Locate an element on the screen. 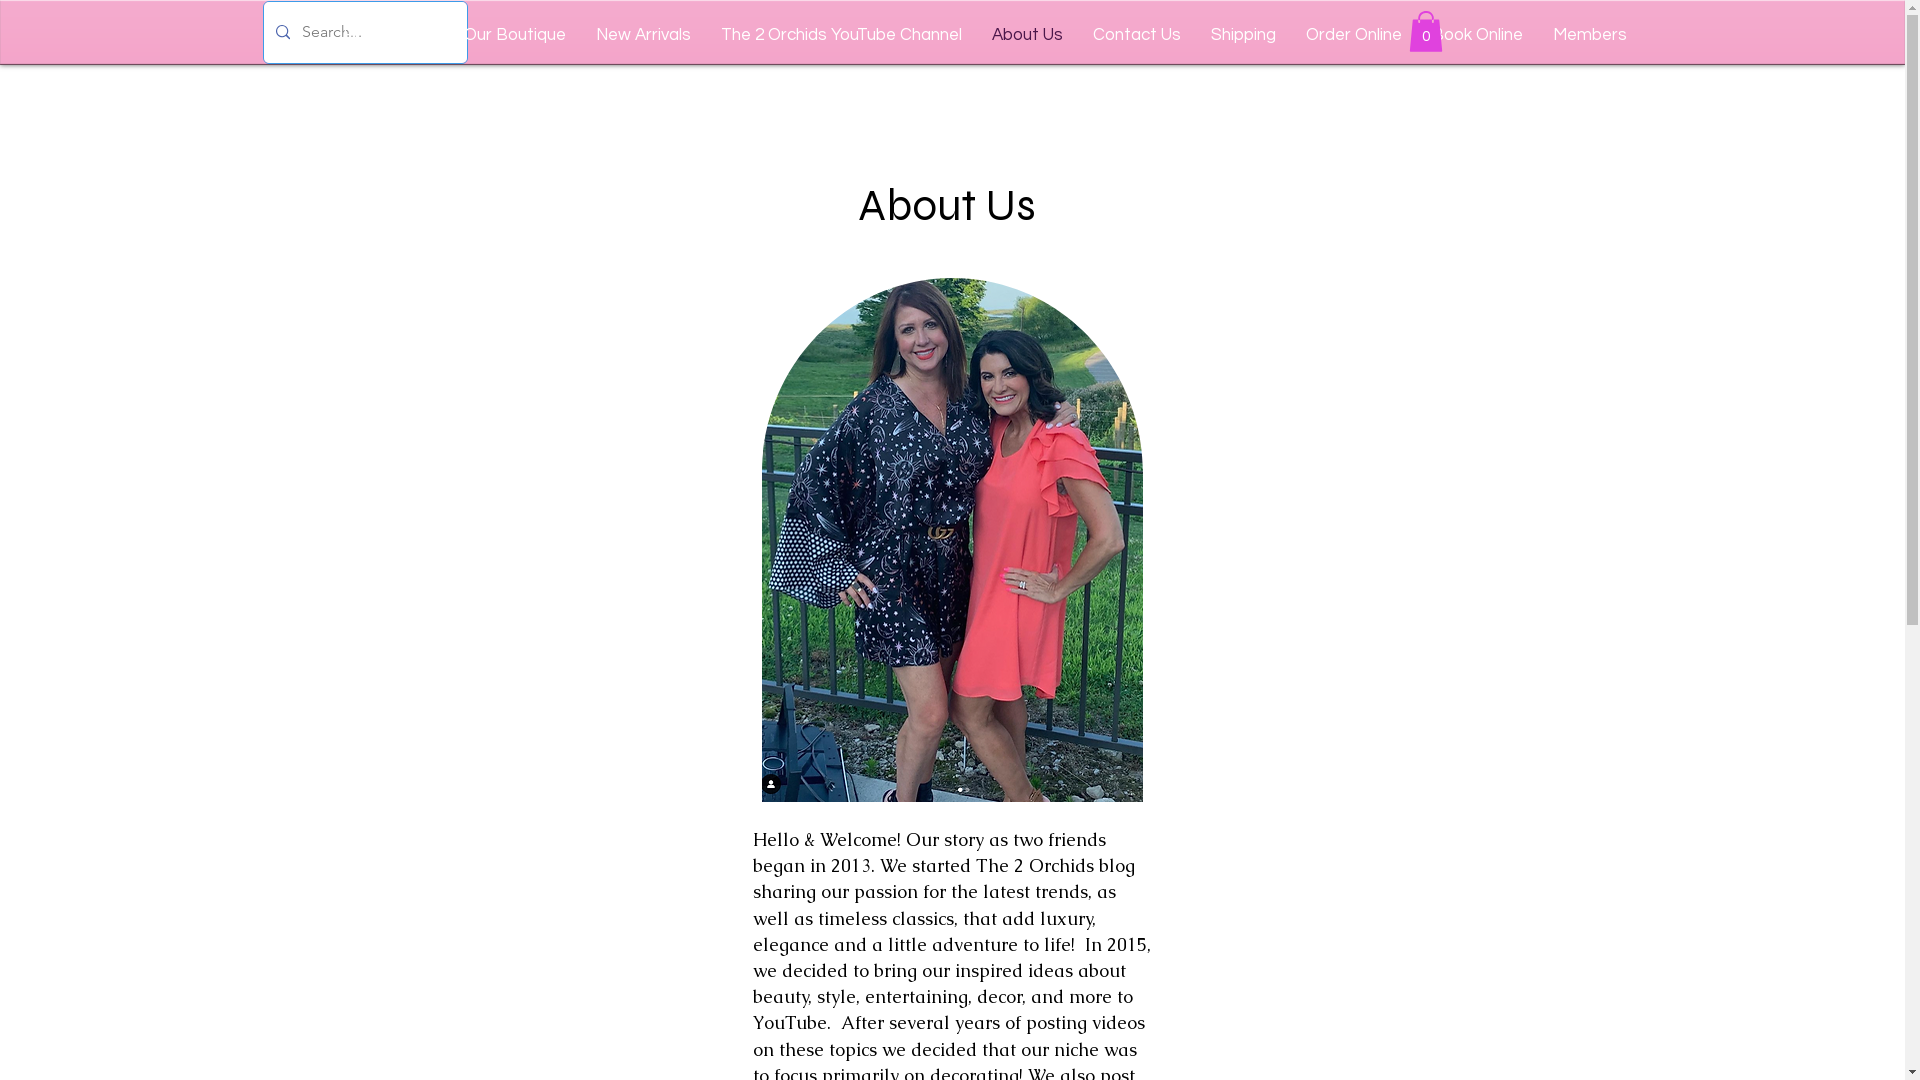 Image resolution: width=1920 pixels, height=1080 pixels. Book Online is located at coordinates (1478, 36).